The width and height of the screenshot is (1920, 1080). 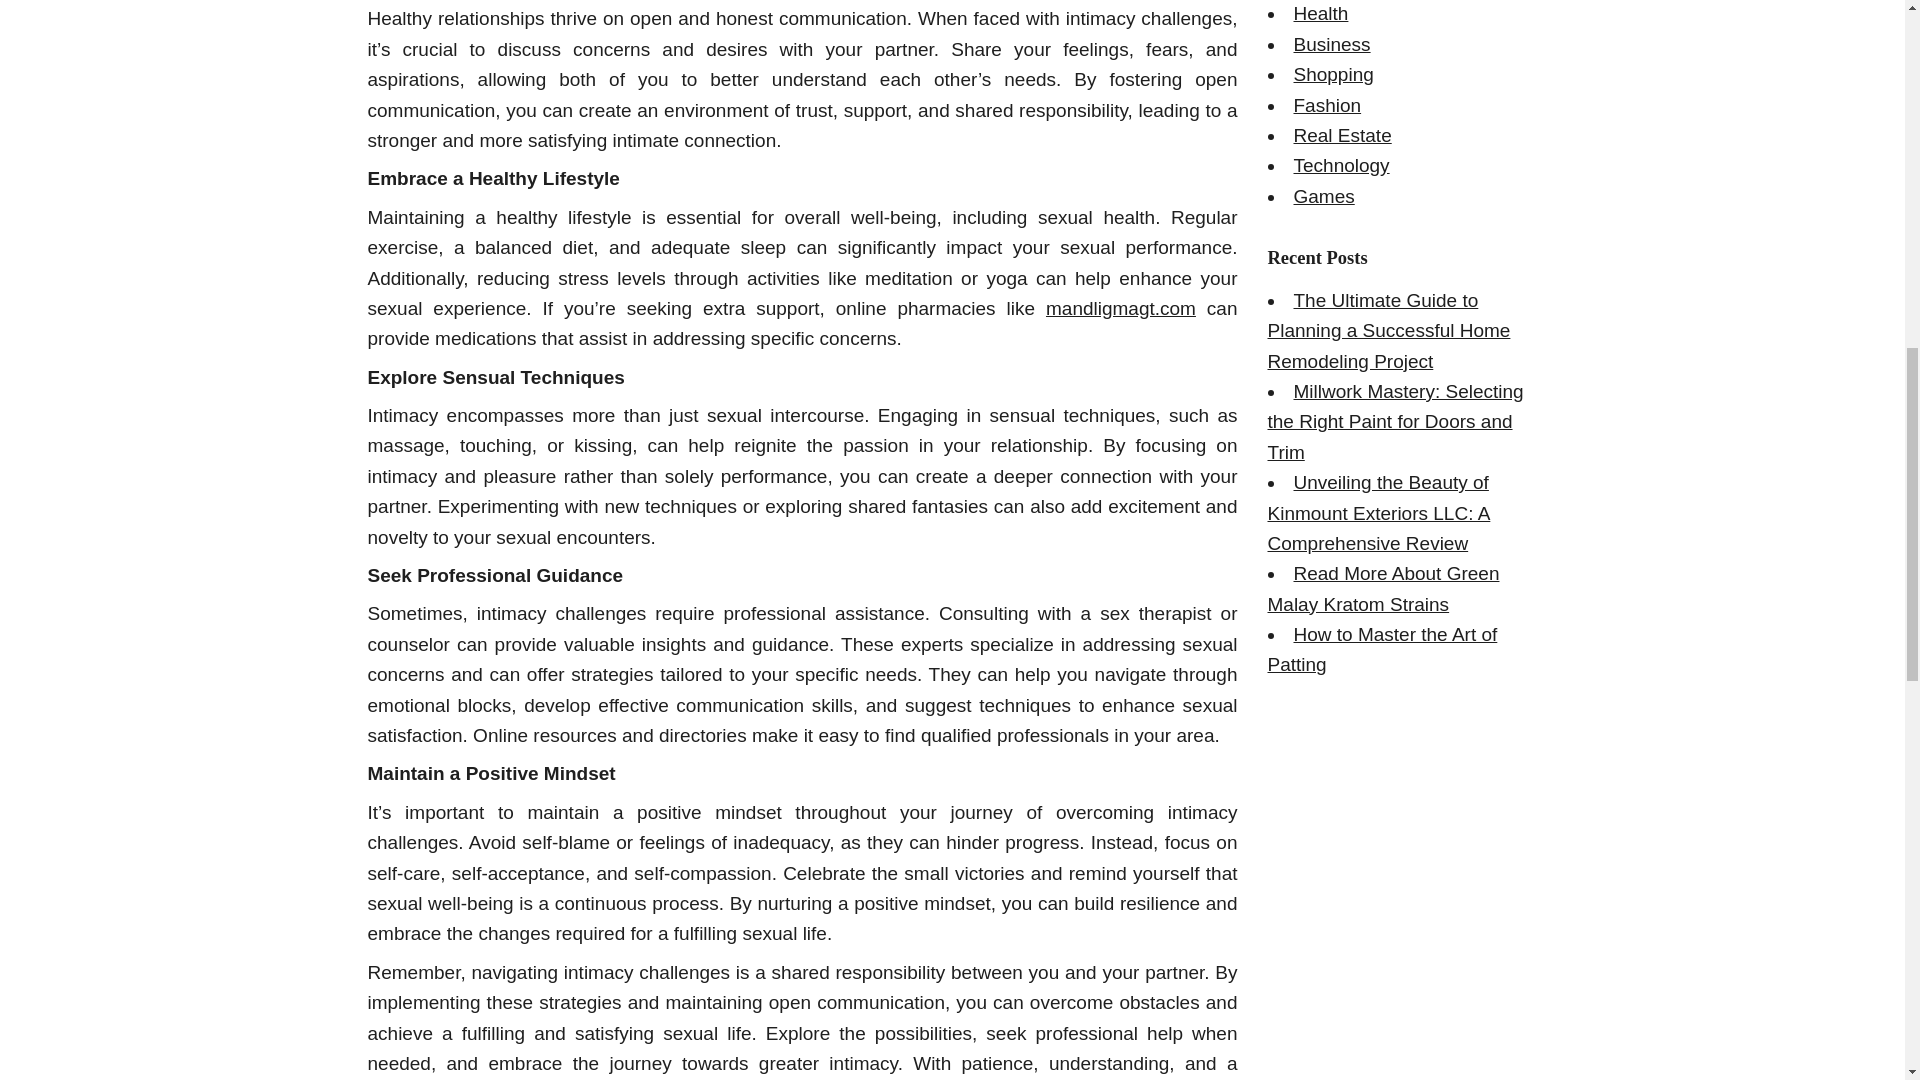 I want to click on mandligmagt.com, so click(x=1121, y=308).